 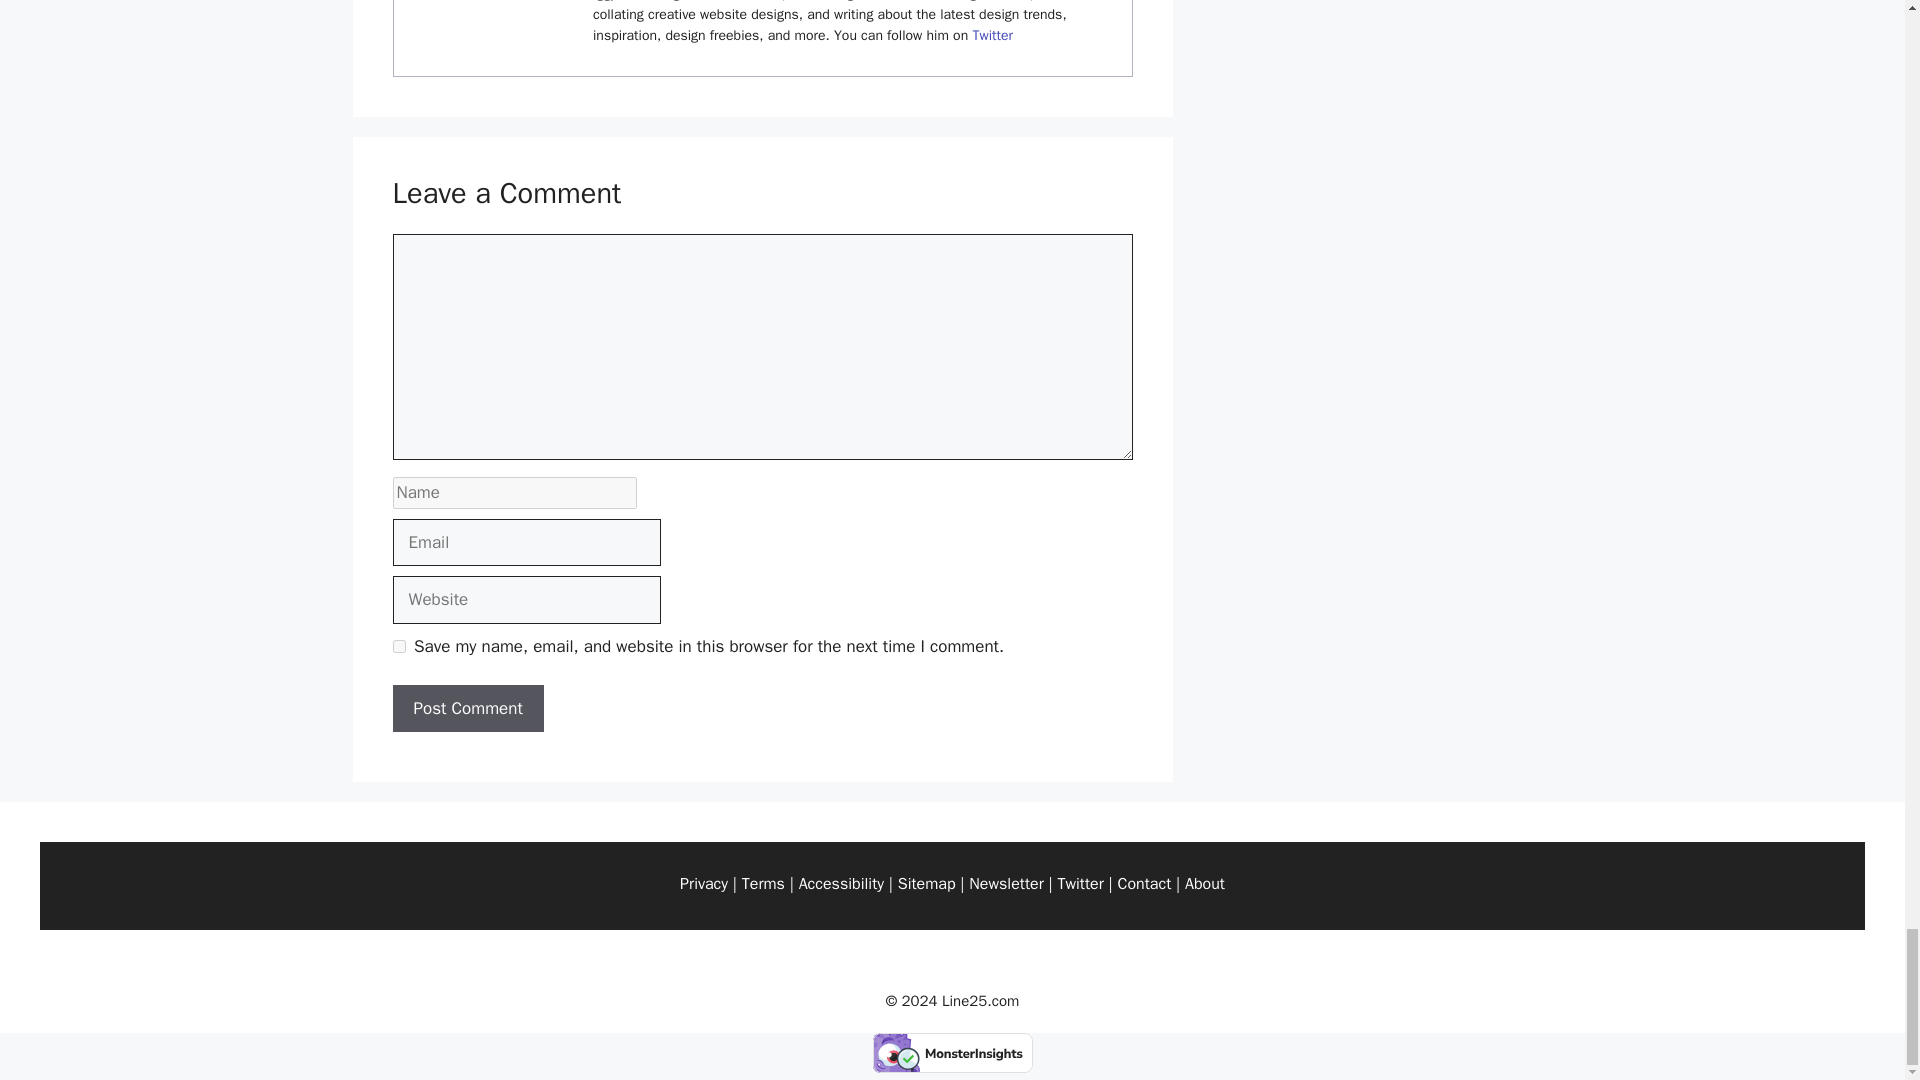 I want to click on Post Comment, so click(x=467, y=708).